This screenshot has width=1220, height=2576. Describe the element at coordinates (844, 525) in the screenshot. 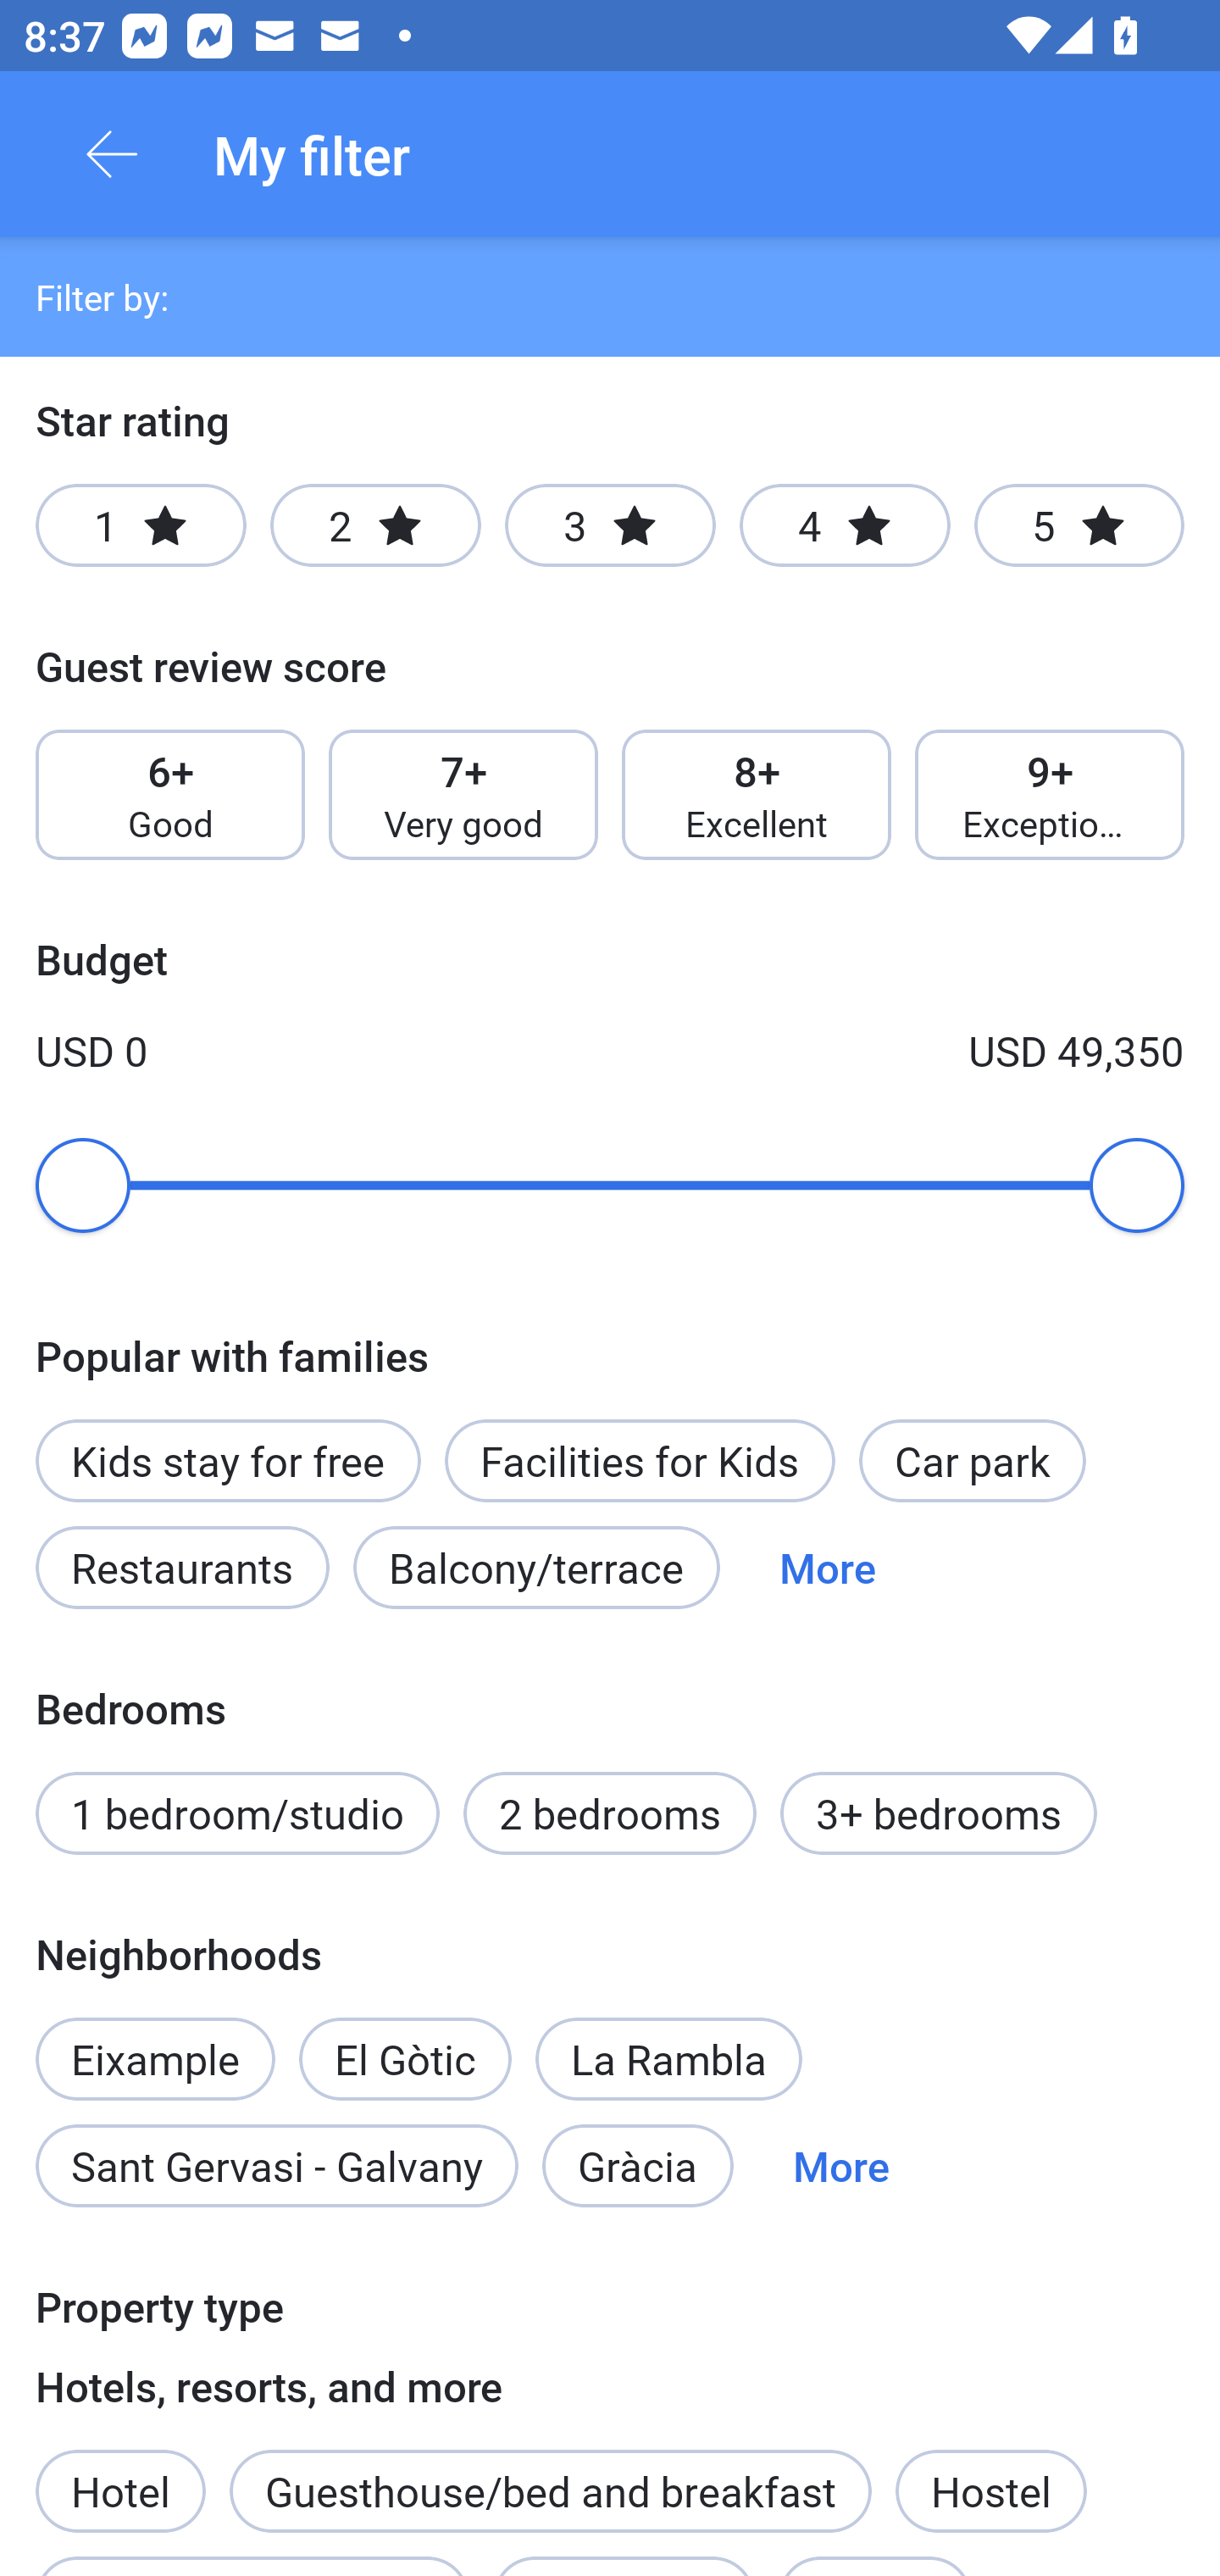

I see `4` at that location.